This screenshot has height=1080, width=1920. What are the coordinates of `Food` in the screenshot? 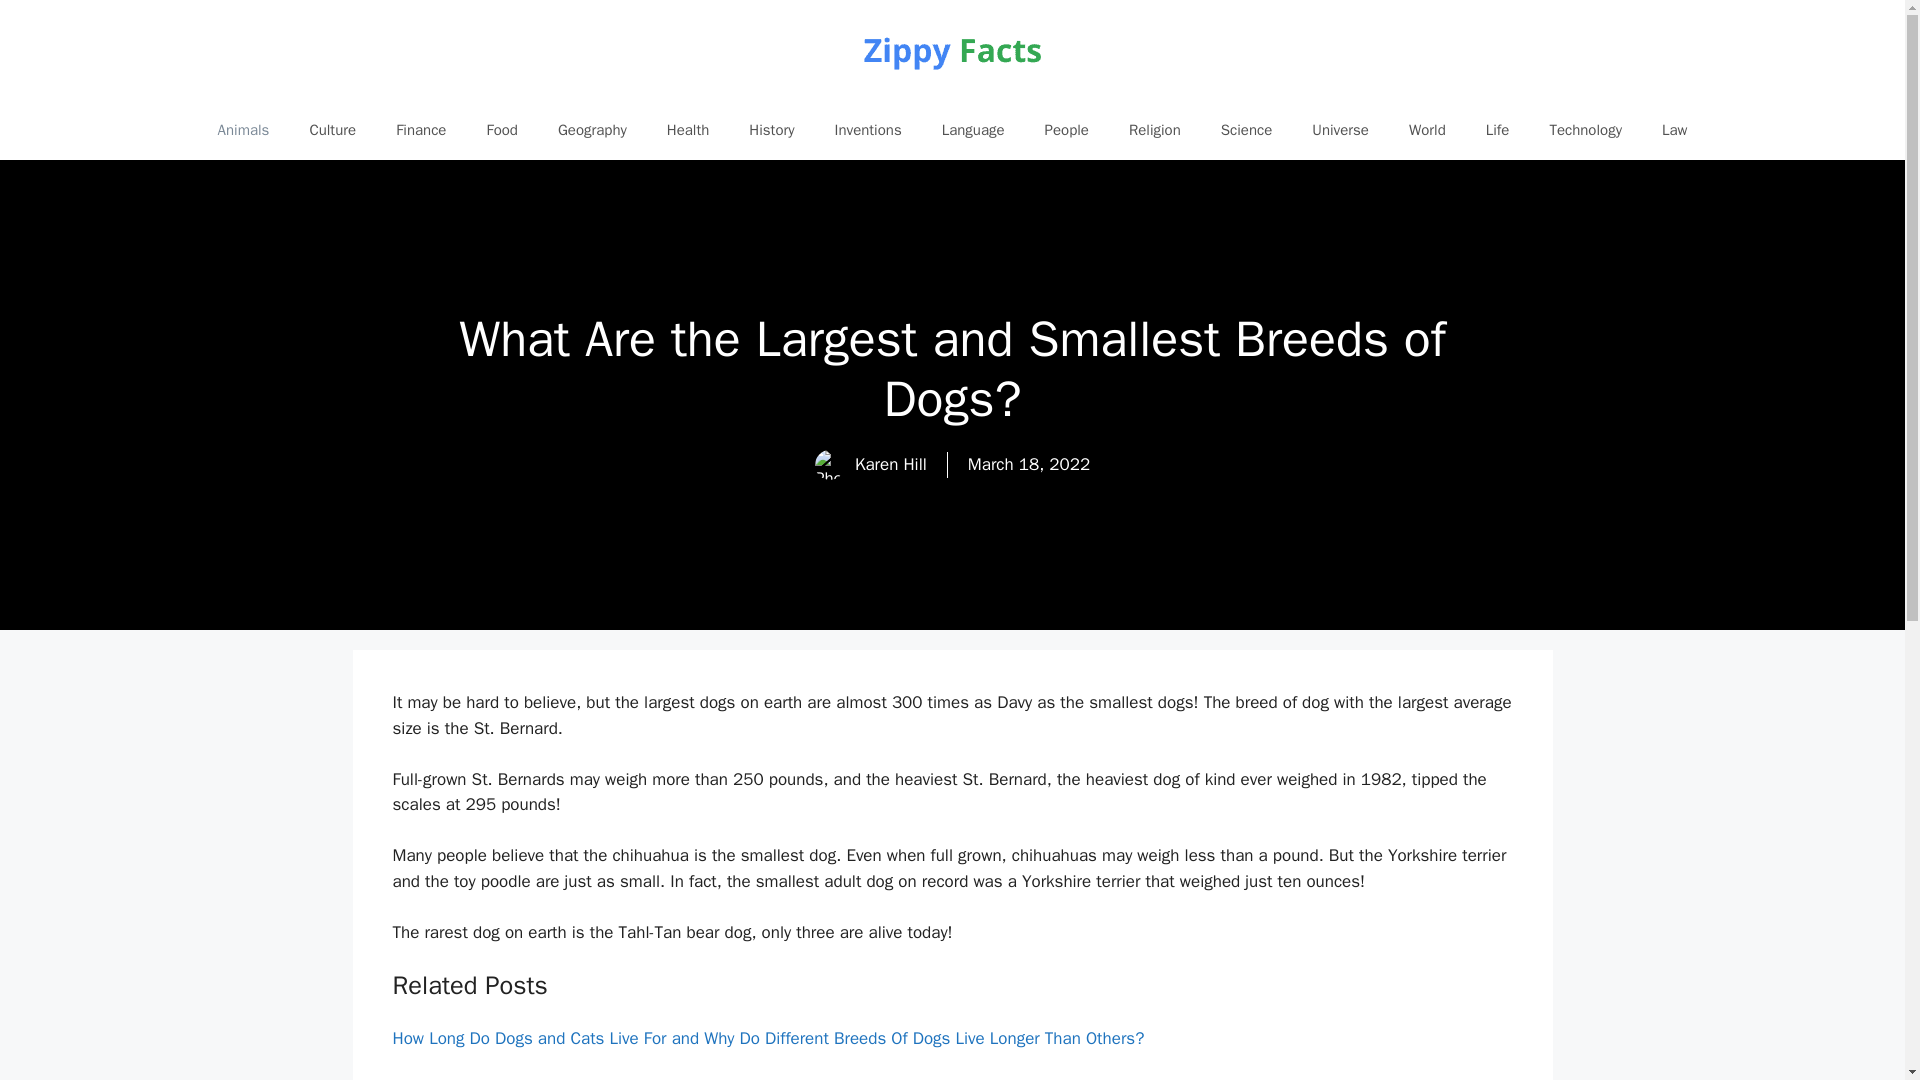 It's located at (502, 130).